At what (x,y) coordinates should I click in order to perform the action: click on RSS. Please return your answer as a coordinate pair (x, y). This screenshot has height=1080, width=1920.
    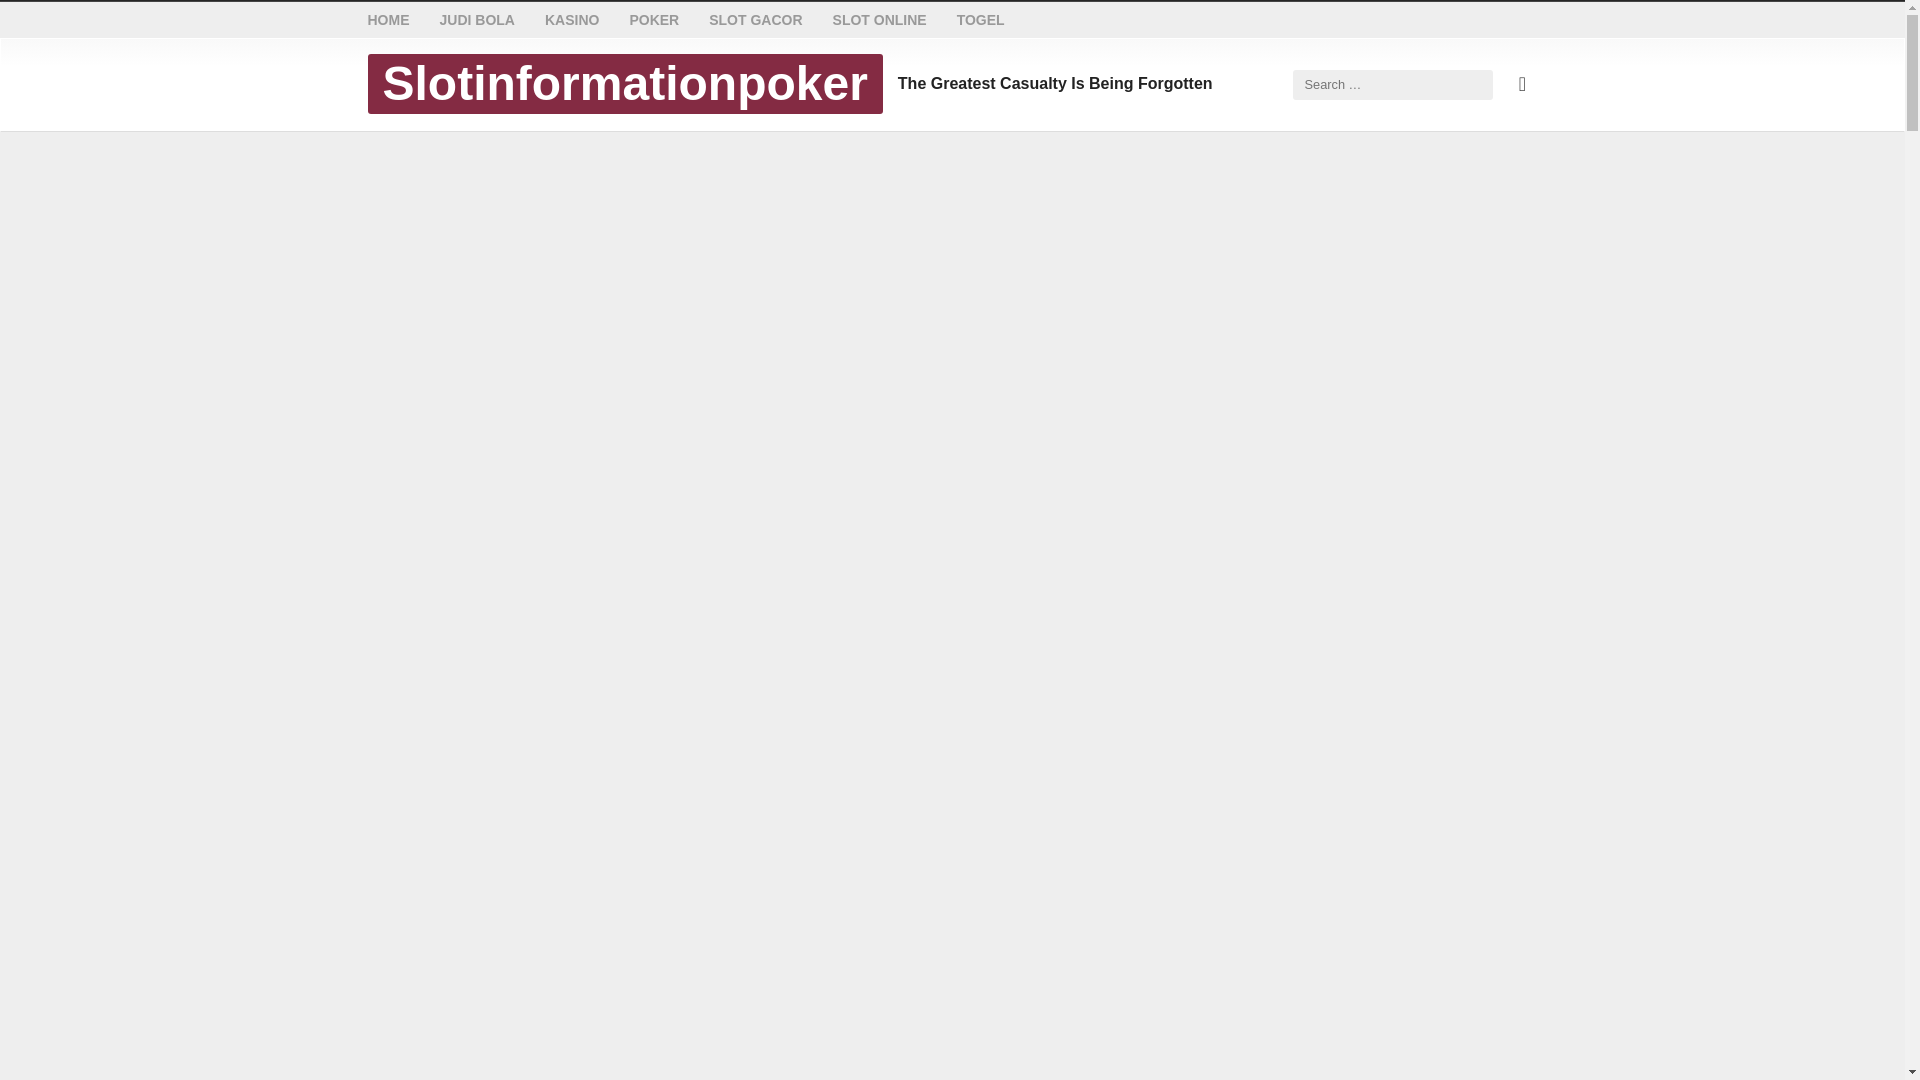
    Looking at the image, I should click on (1522, 84).